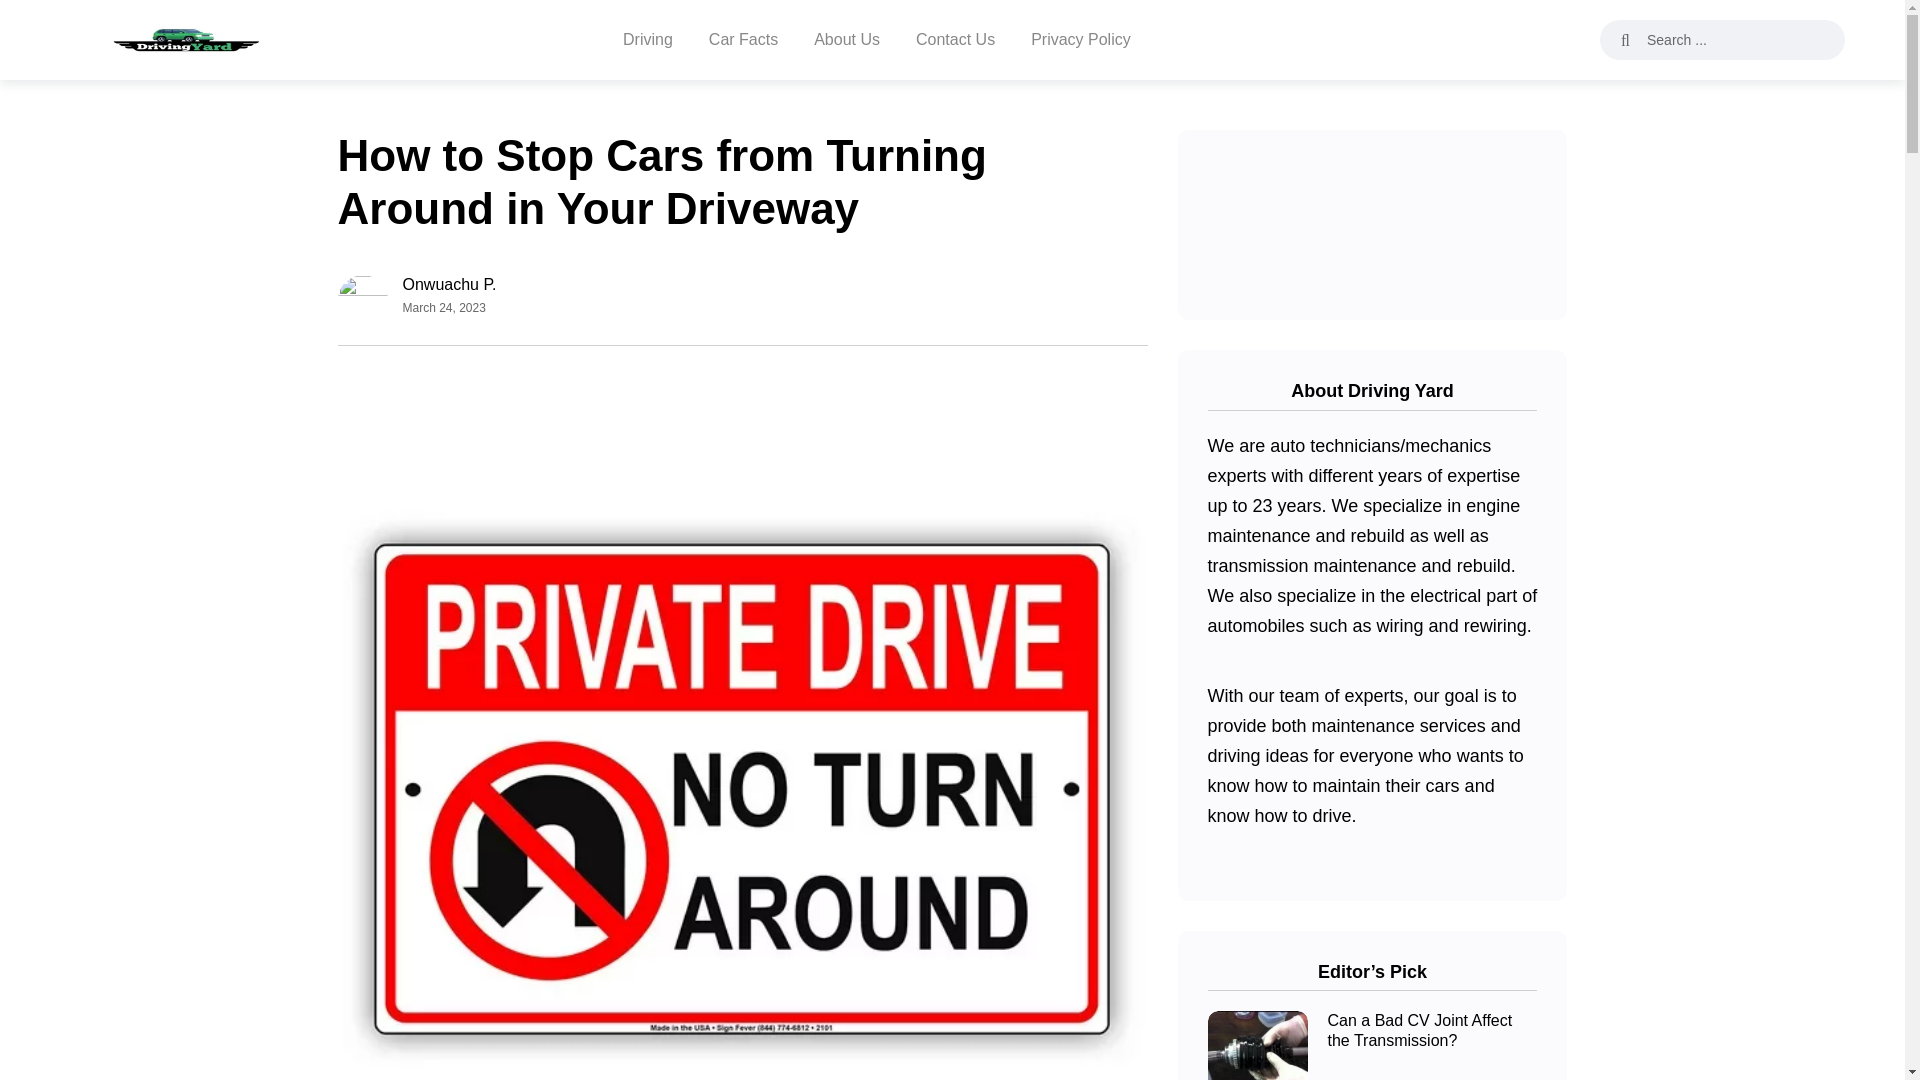 This screenshot has width=1920, height=1080. What do you see at coordinates (448, 284) in the screenshot?
I see `Onwuachu P.` at bounding box center [448, 284].